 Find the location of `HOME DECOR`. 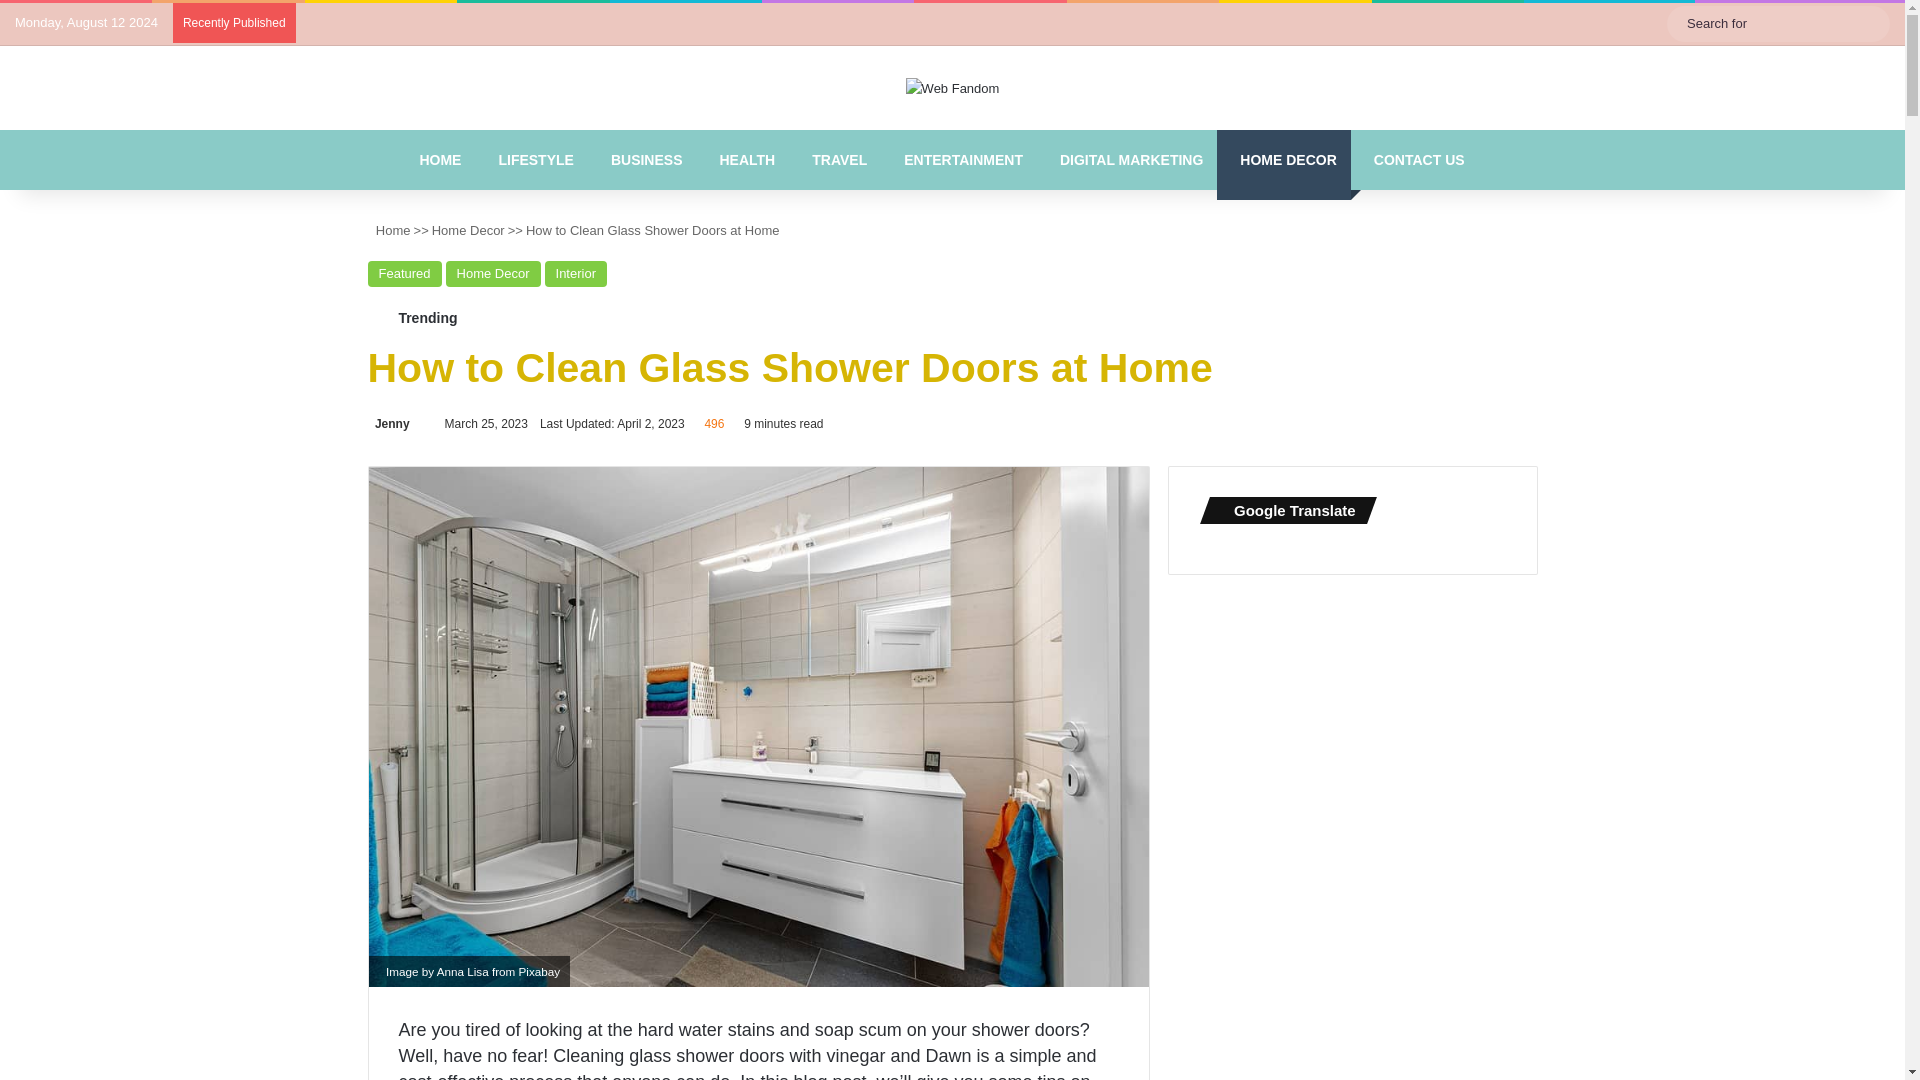

HOME DECOR is located at coordinates (1283, 160).